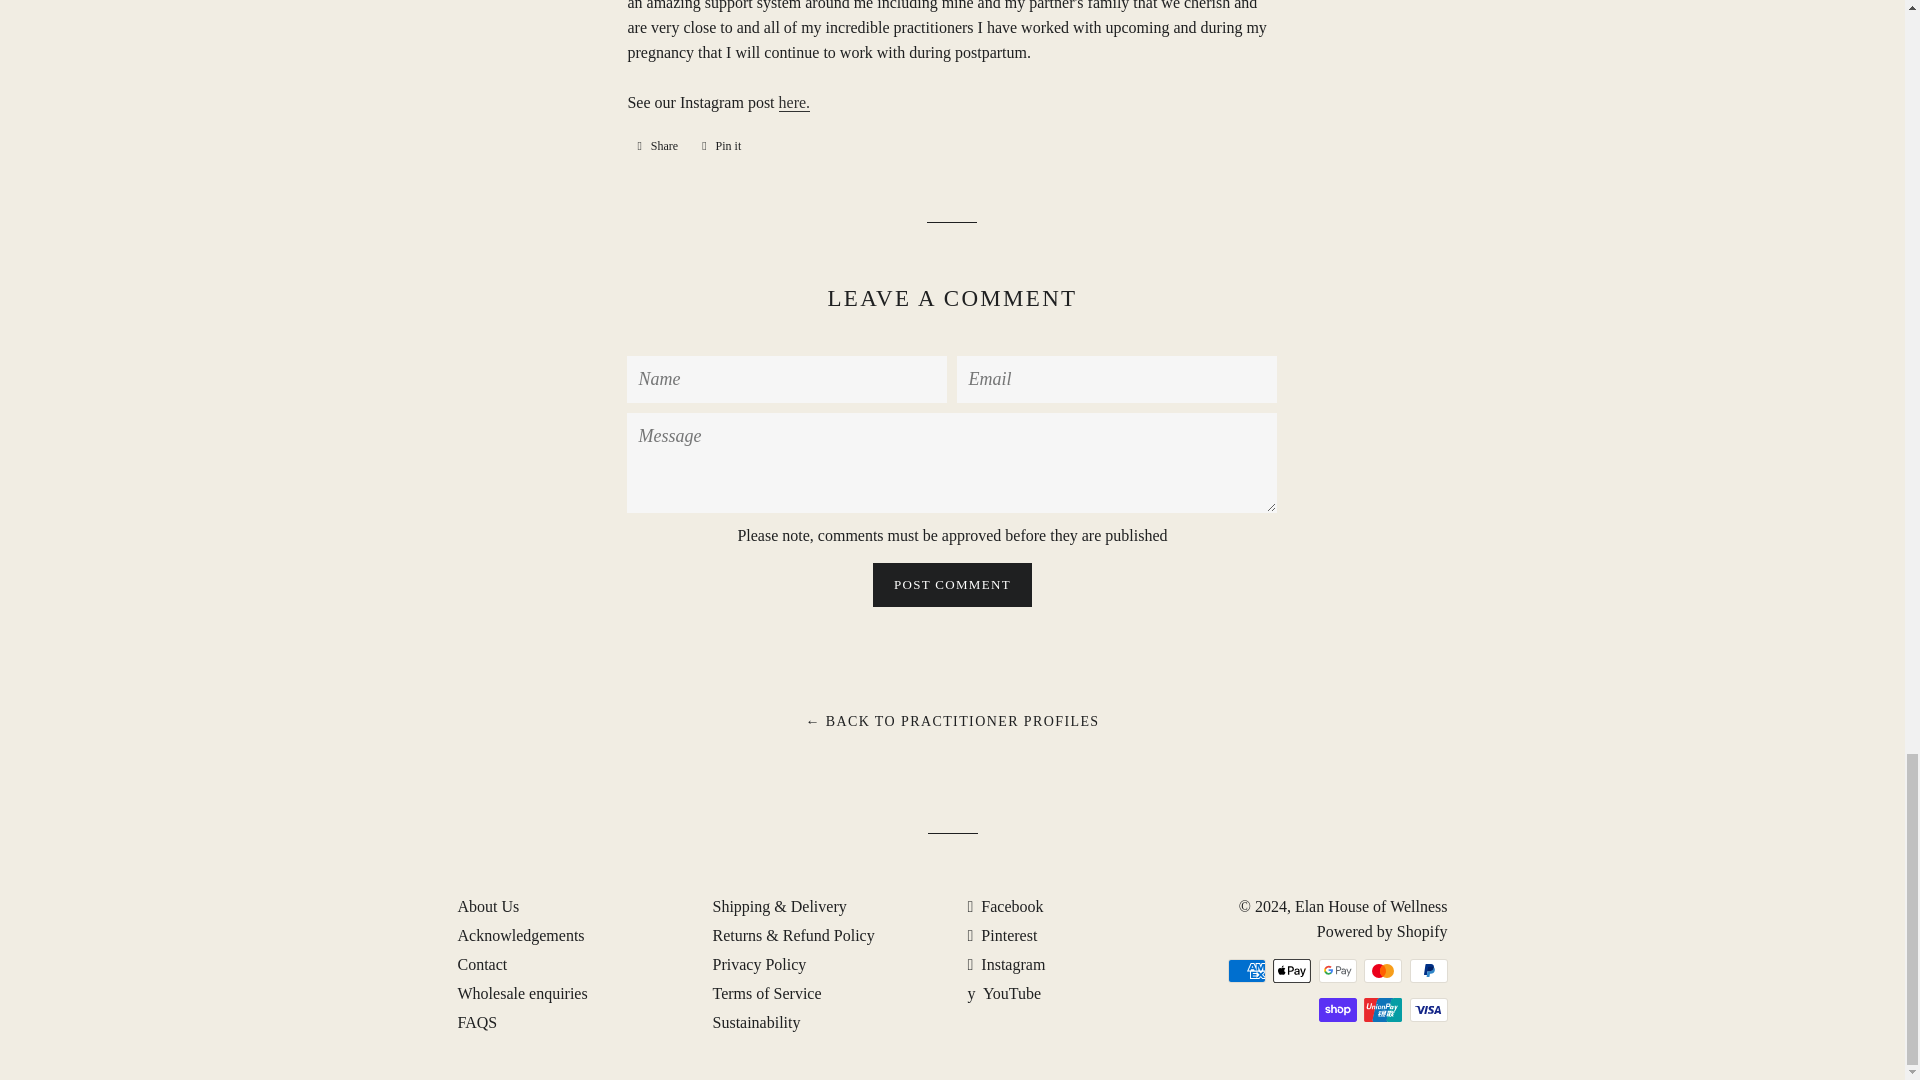 The image size is (1920, 1080). What do you see at coordinates (1382, 970) in the screenshot?
I see `Mastercard` at bounding box center [1382, 970].